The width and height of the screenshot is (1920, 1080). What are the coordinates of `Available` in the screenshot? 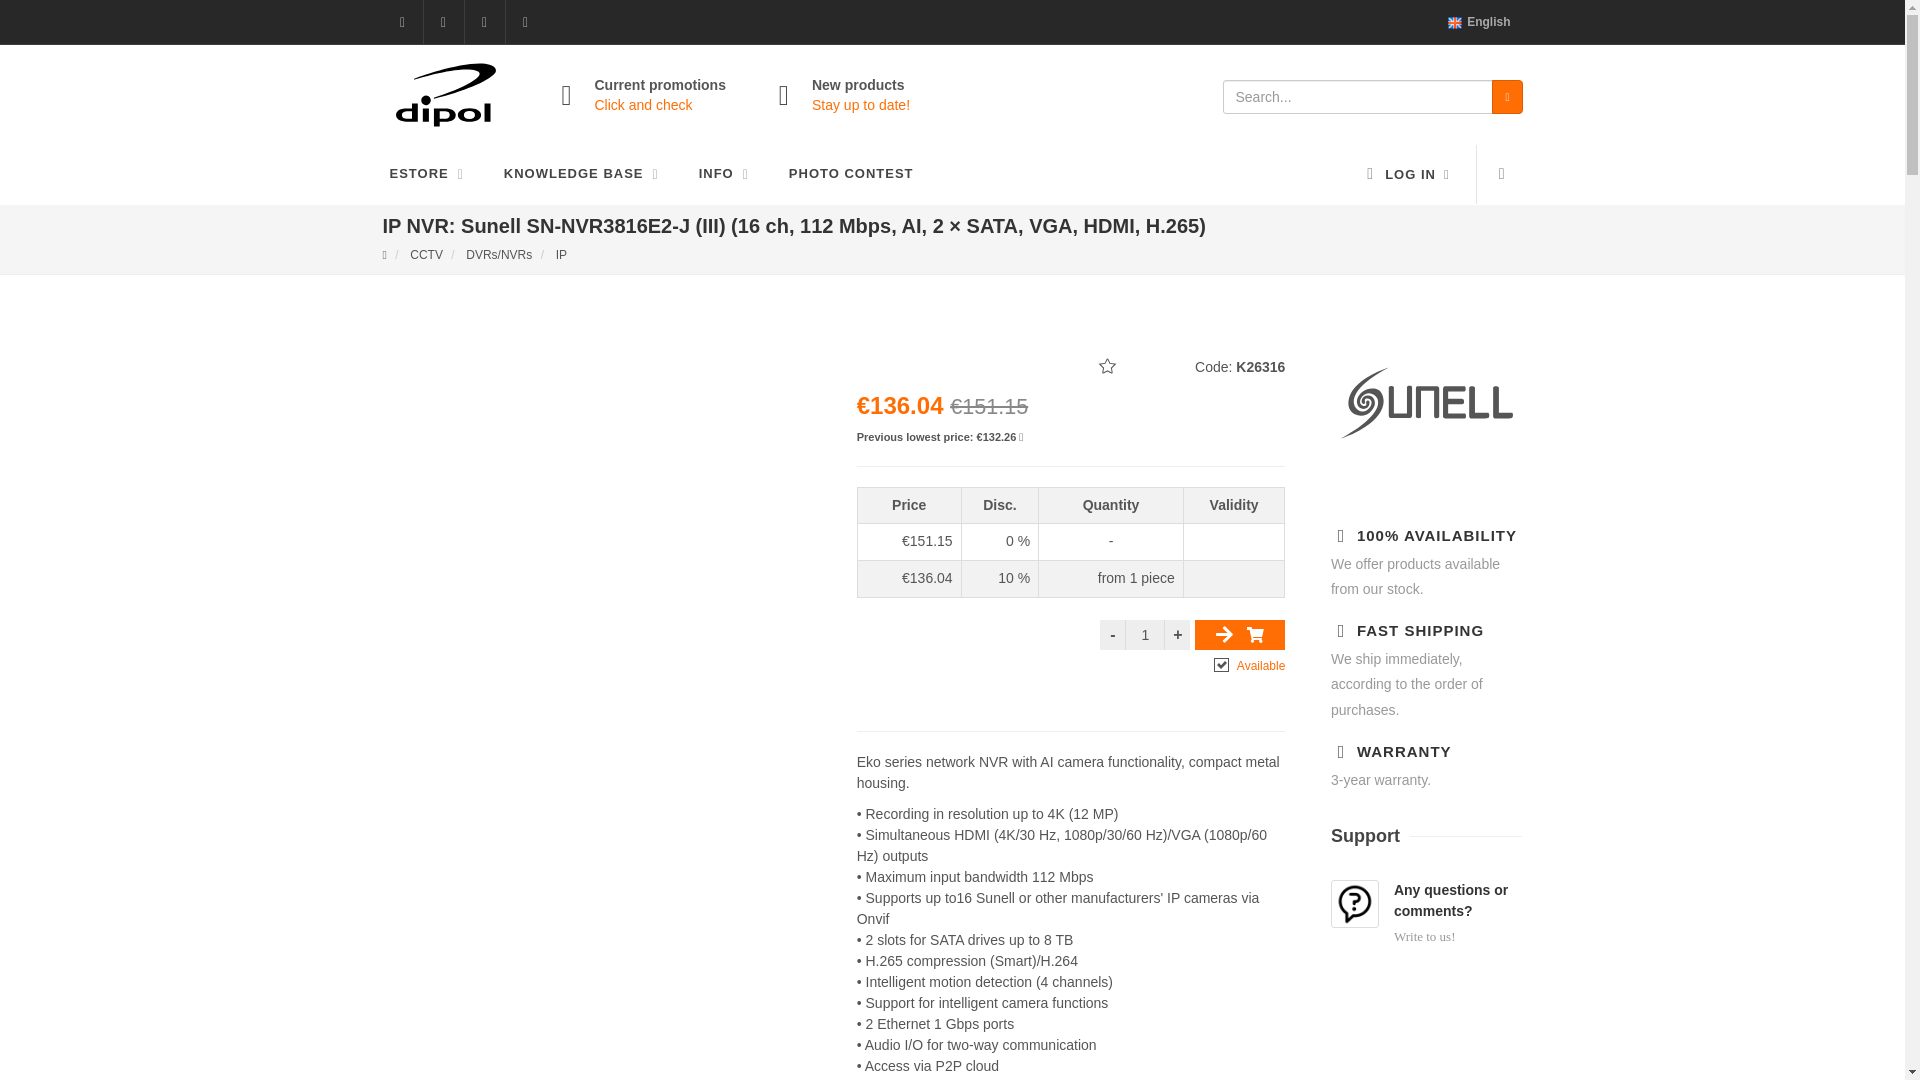 It's located at (1222, 663).